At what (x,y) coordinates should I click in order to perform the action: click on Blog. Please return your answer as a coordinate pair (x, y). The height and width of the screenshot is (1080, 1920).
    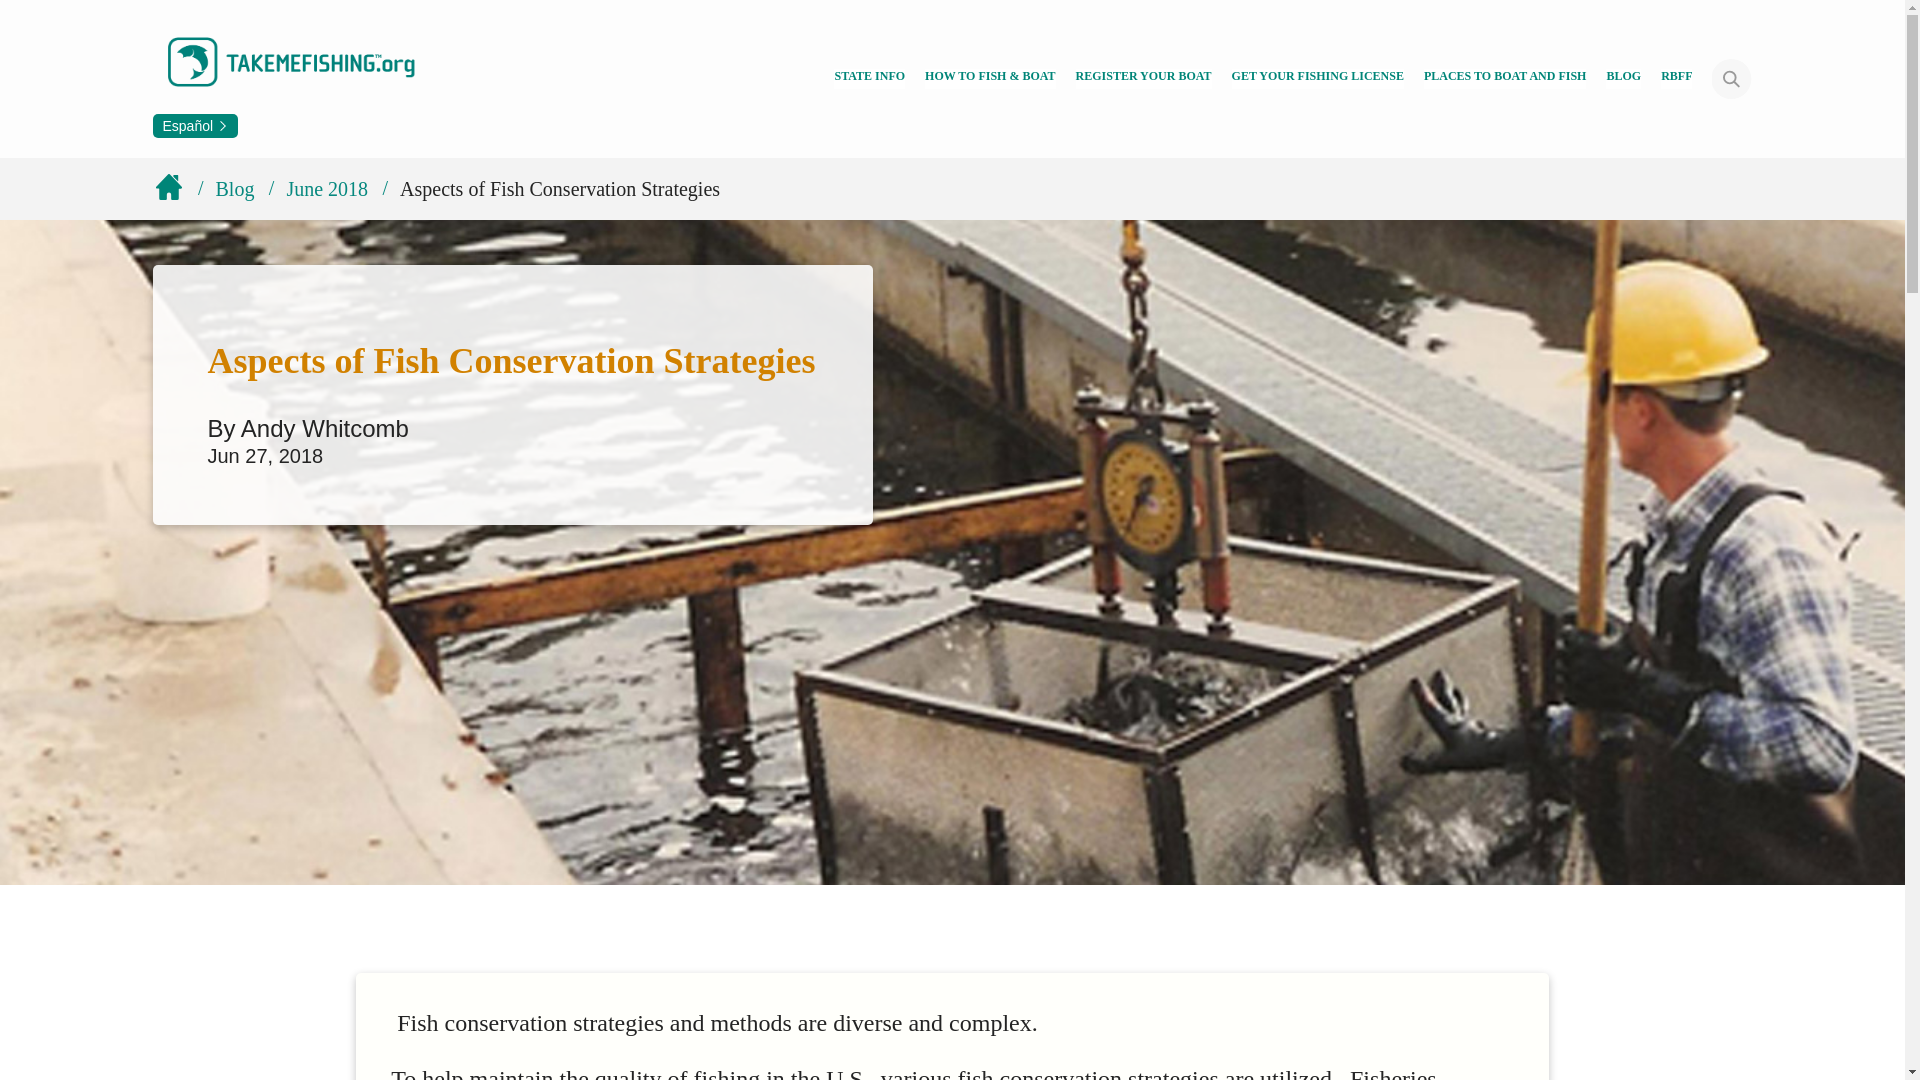
    Looking at the image, I should click on (1623, 78).